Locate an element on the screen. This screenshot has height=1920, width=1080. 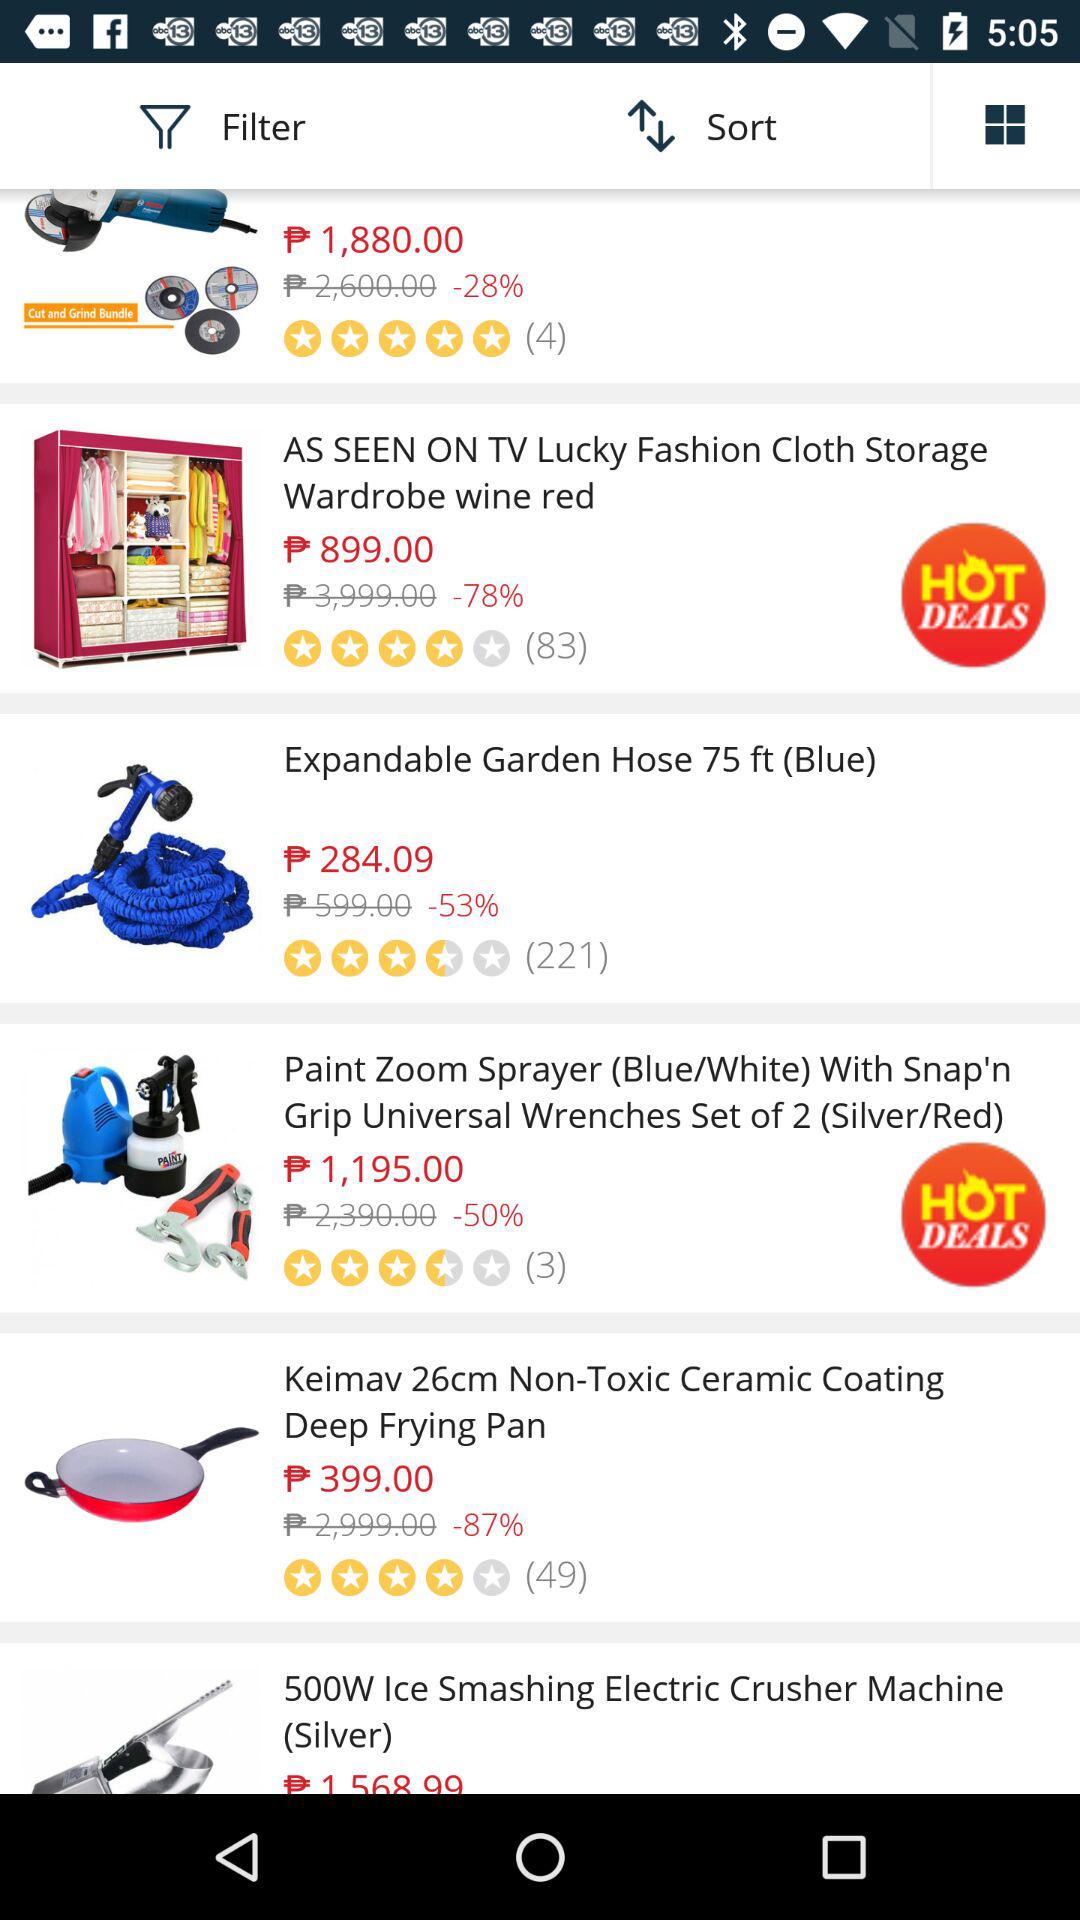
launch the item above bosch gws 060 is located at coordinates (1006, 126).